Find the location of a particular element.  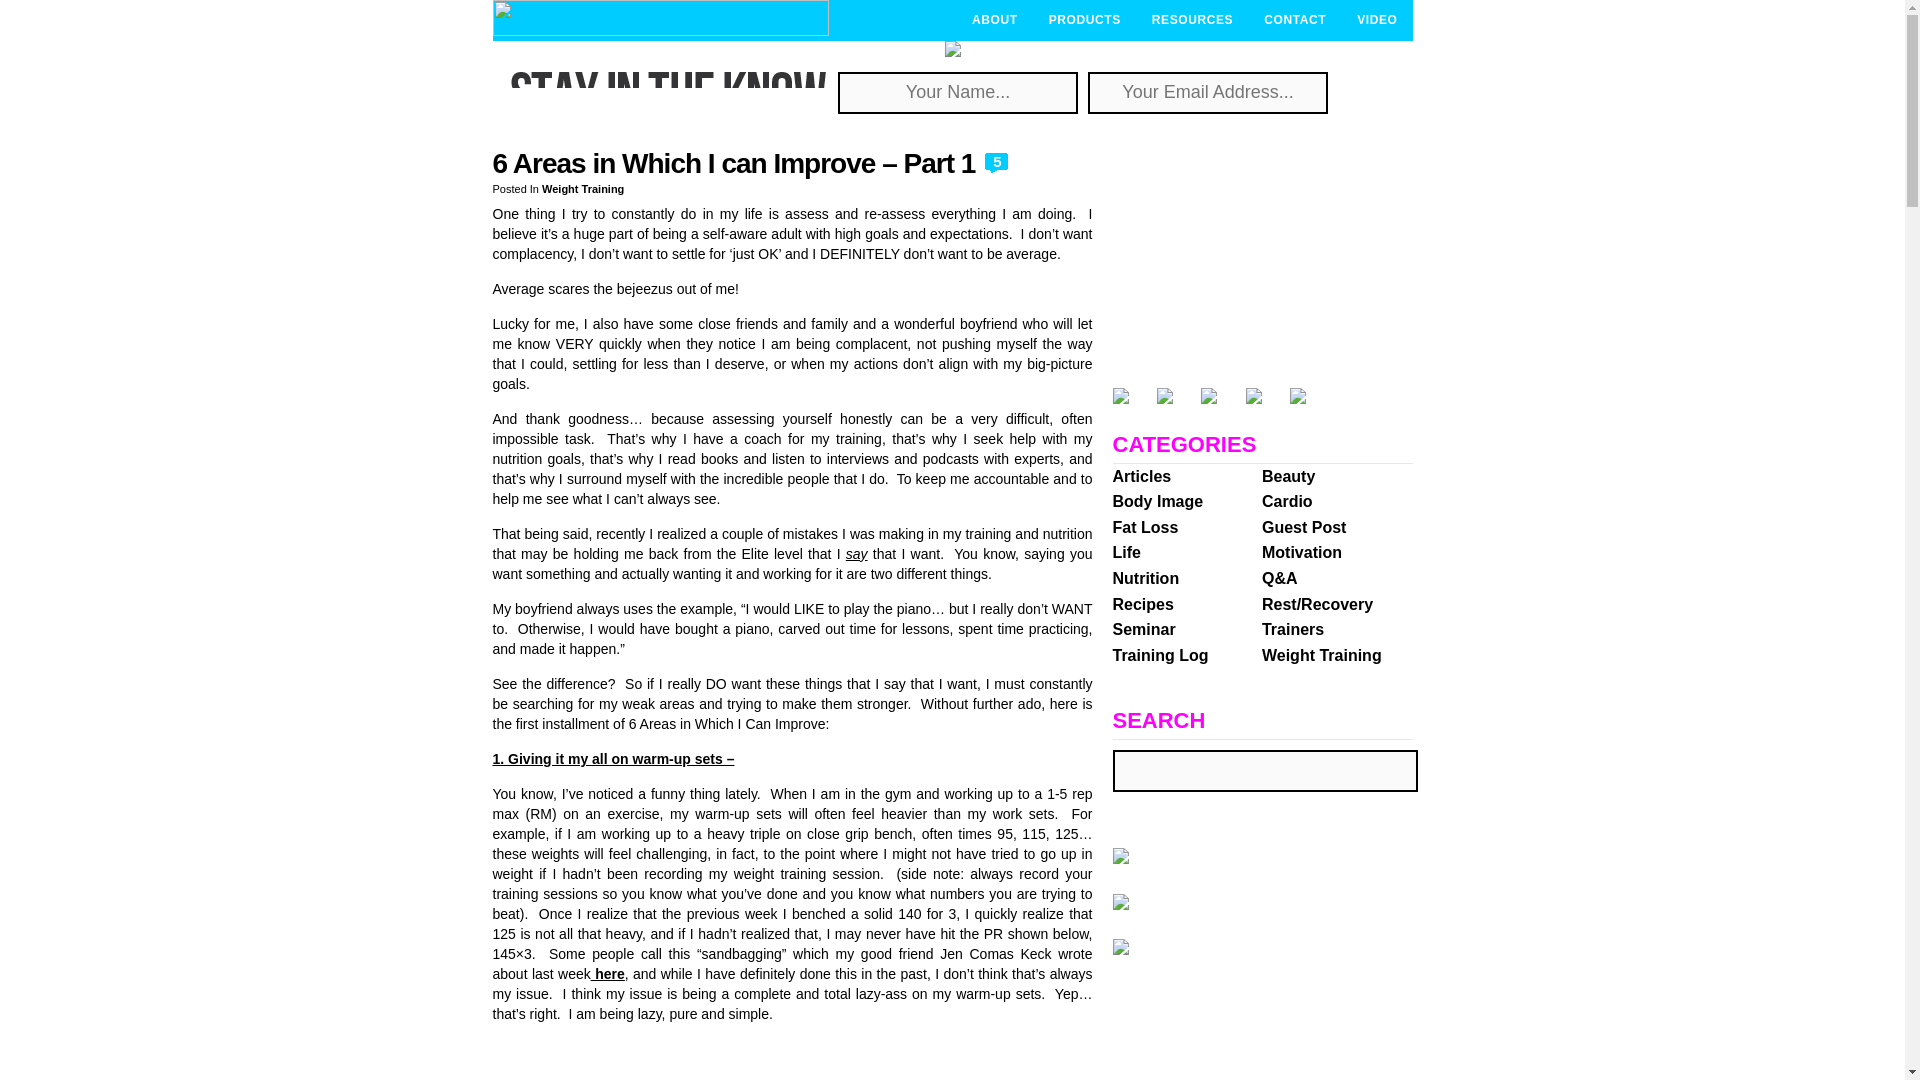

5 is located at coordinates (996, 163).